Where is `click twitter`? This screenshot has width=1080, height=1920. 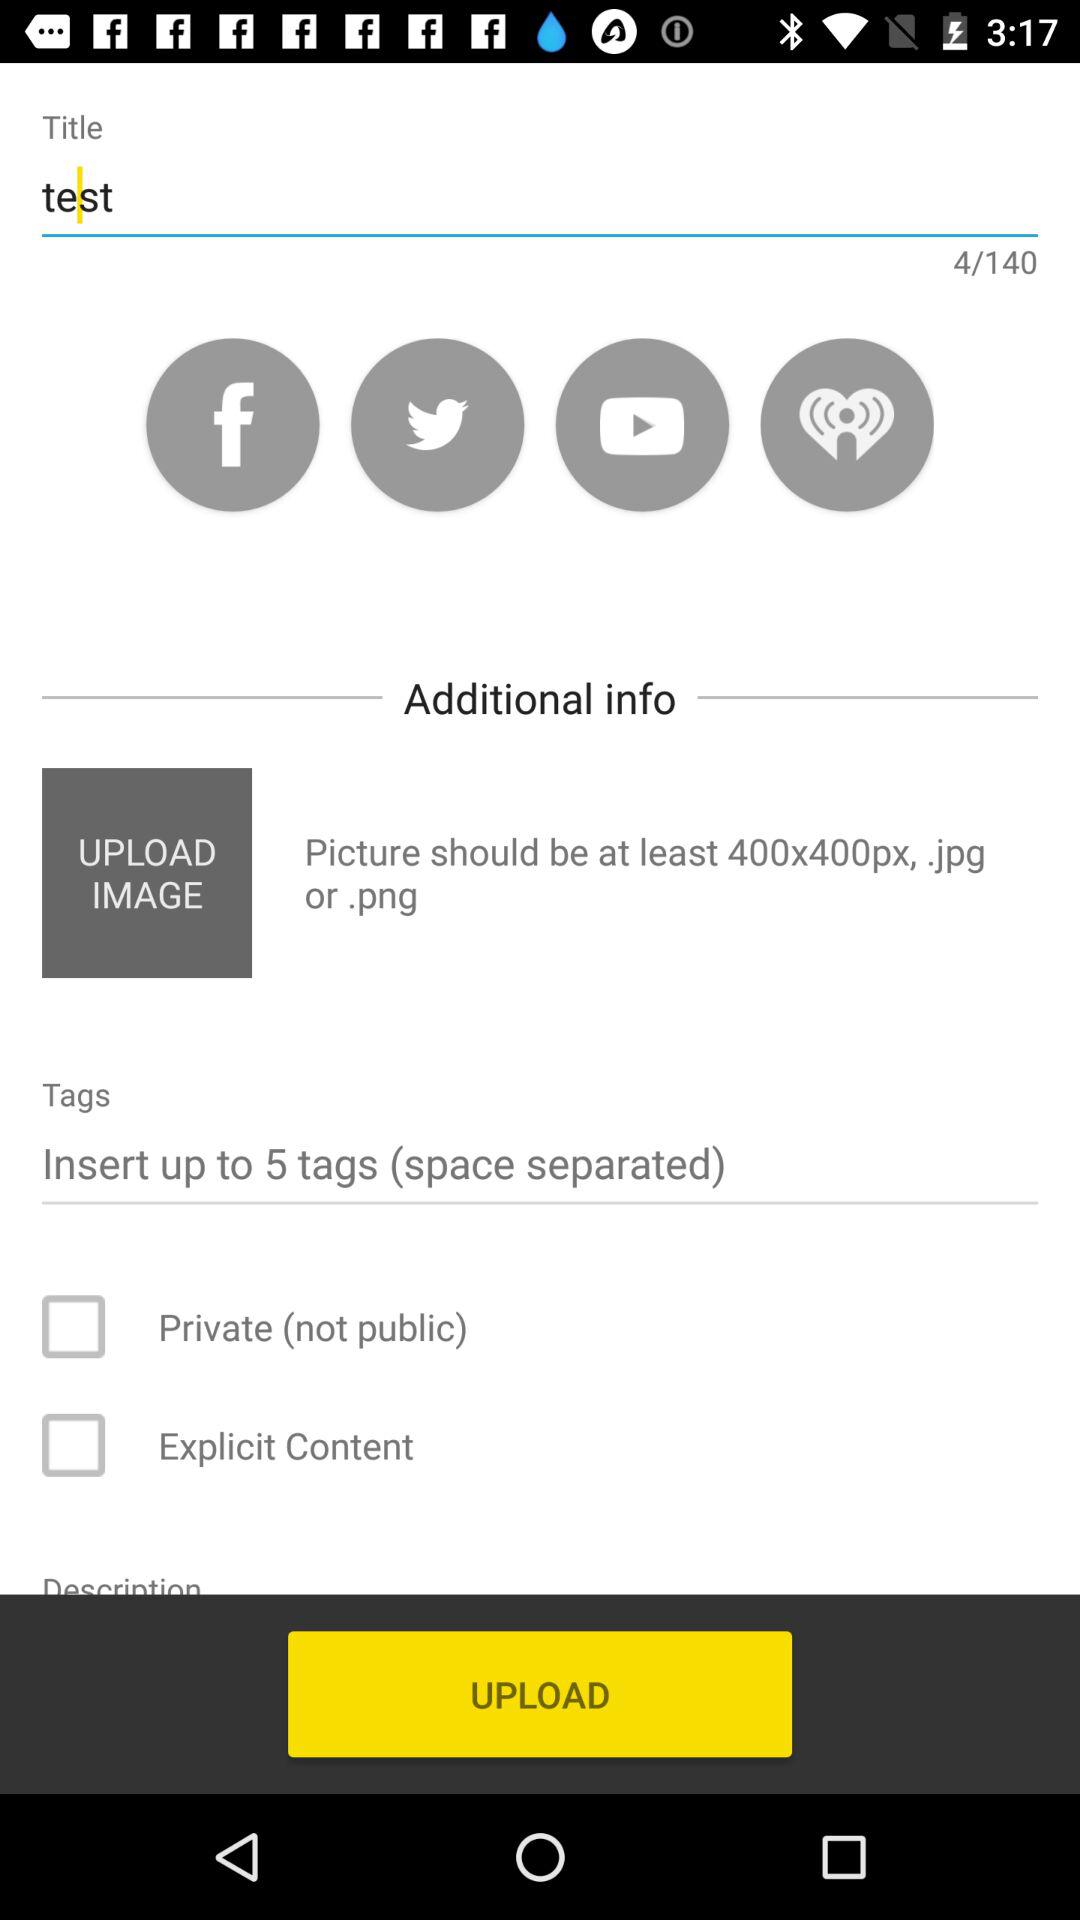
click twitter is located at coordinates (438, 424).